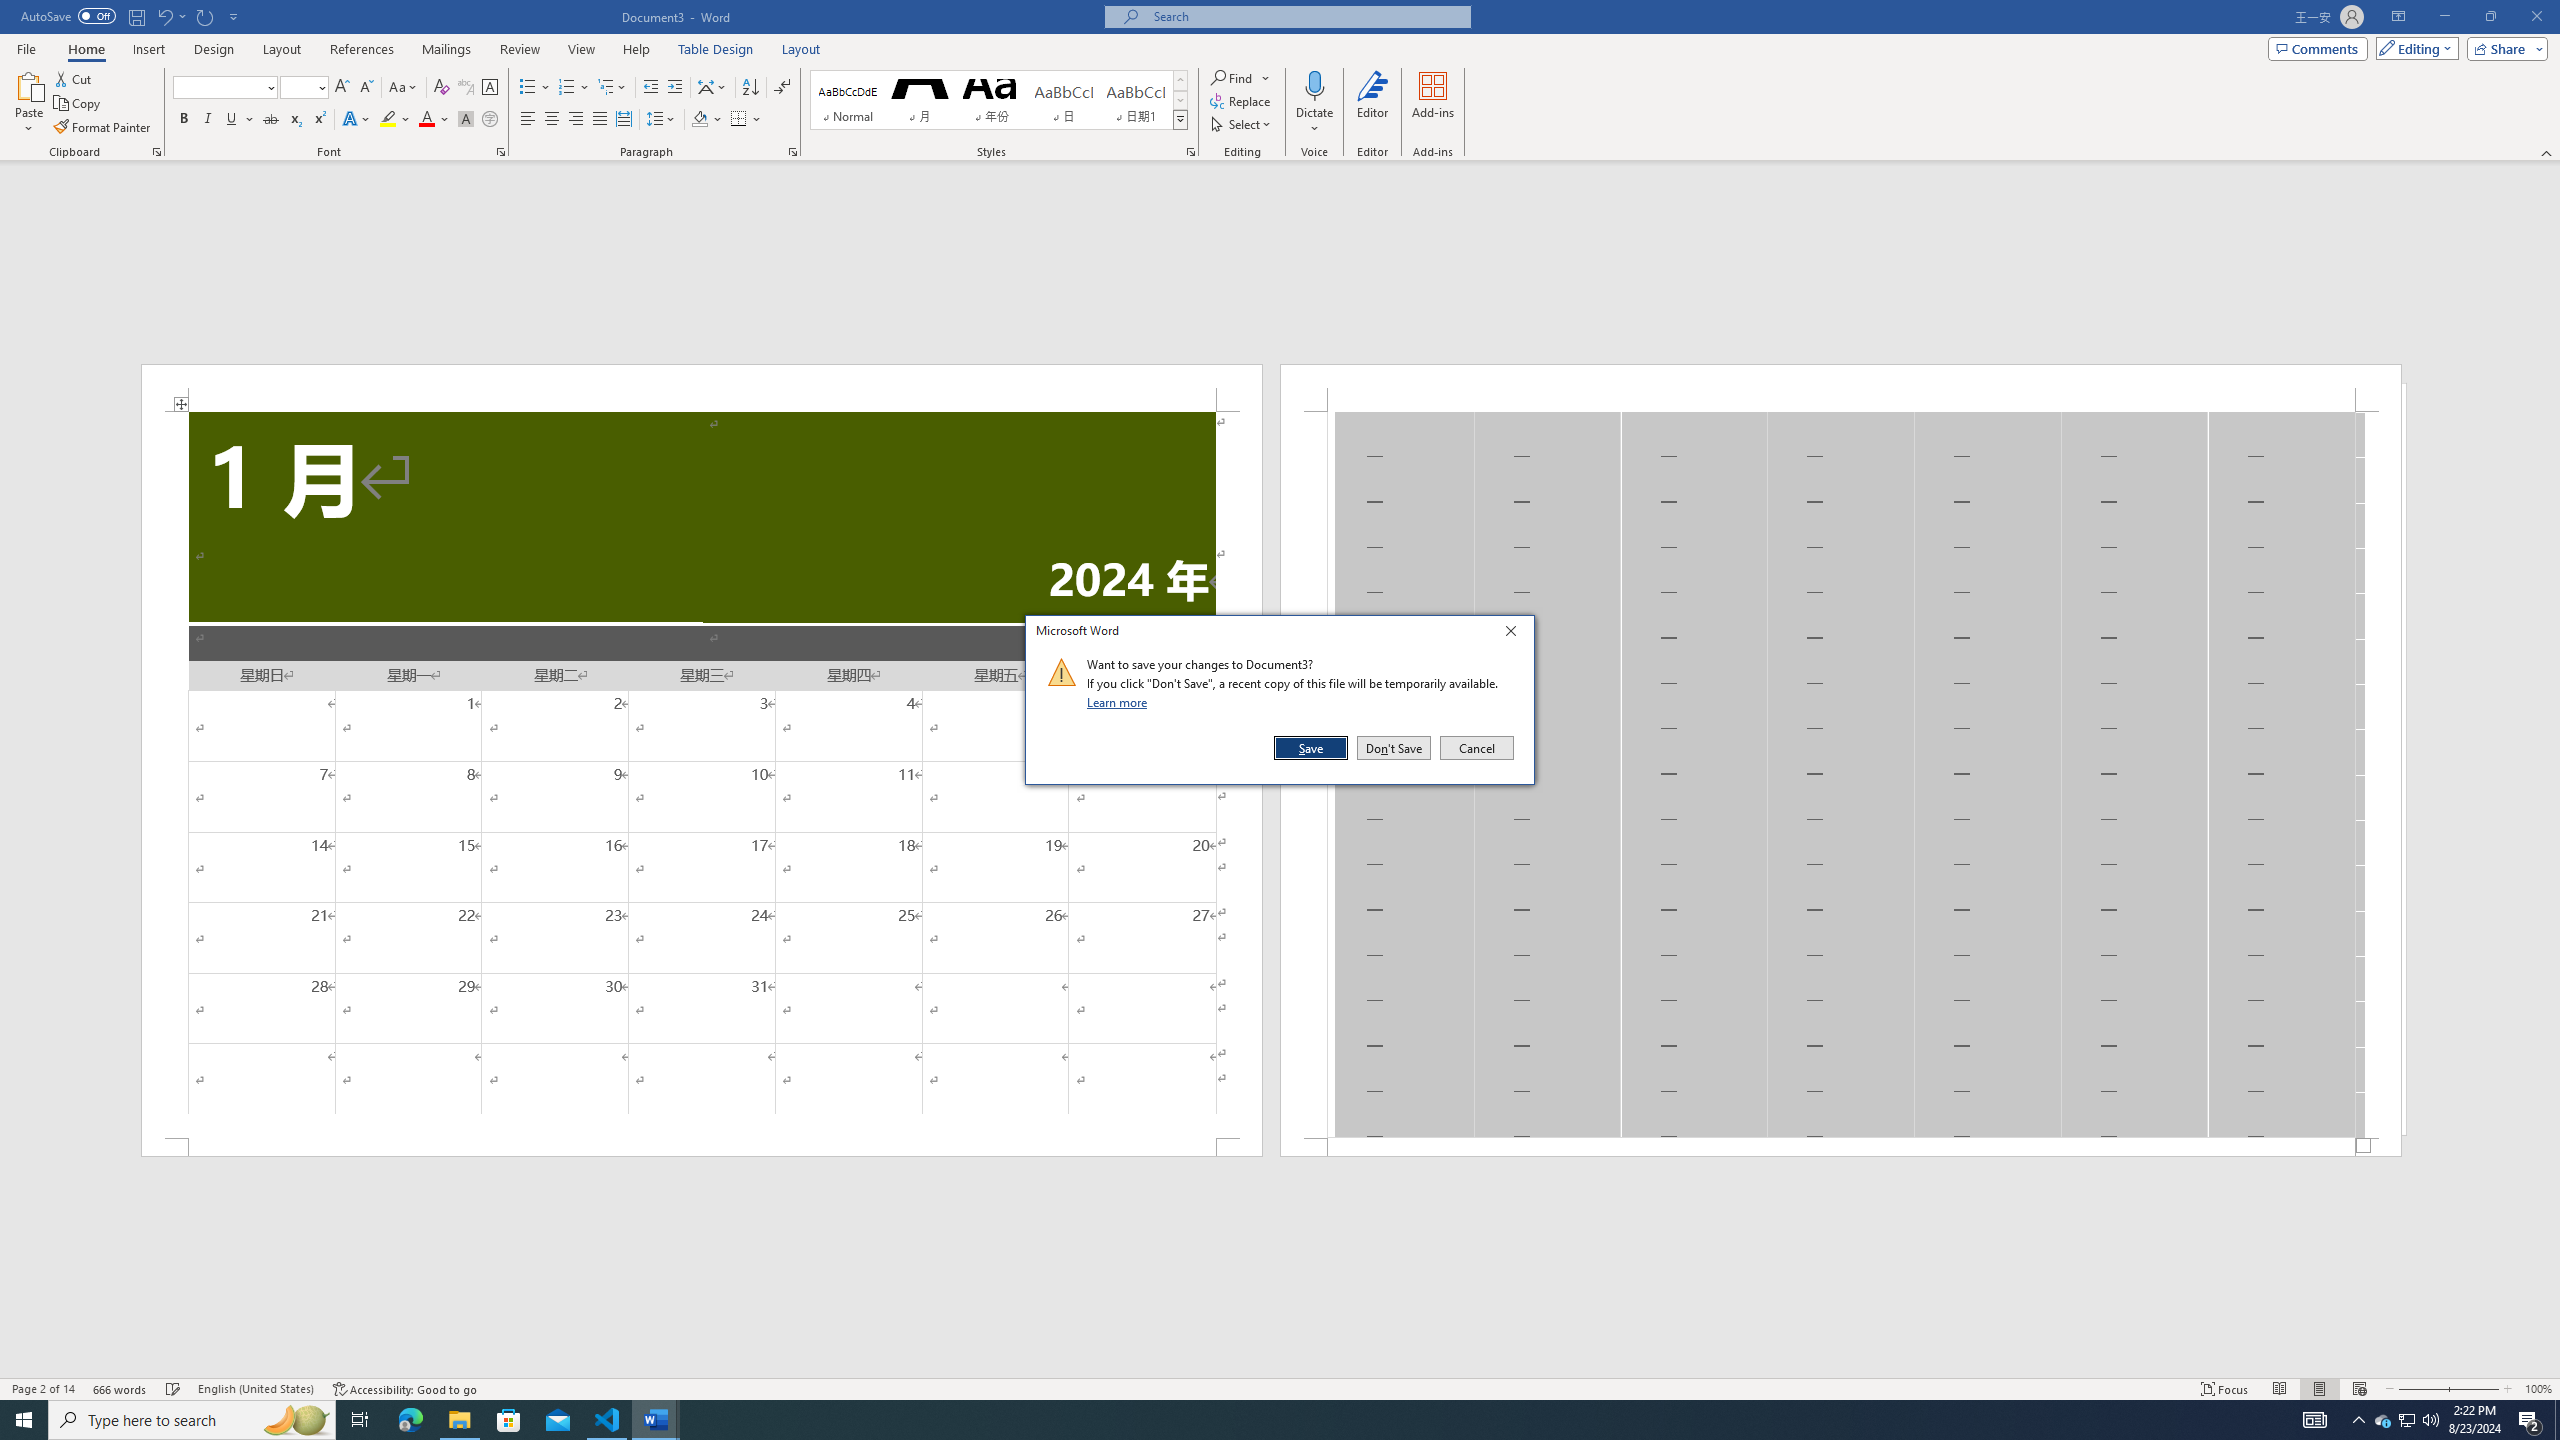 Image resolution: width=2560 pixels, height=1440 pixels. Describe the element at coordinates (360, 1420) in the screenshot. I see `Task View` at that location.